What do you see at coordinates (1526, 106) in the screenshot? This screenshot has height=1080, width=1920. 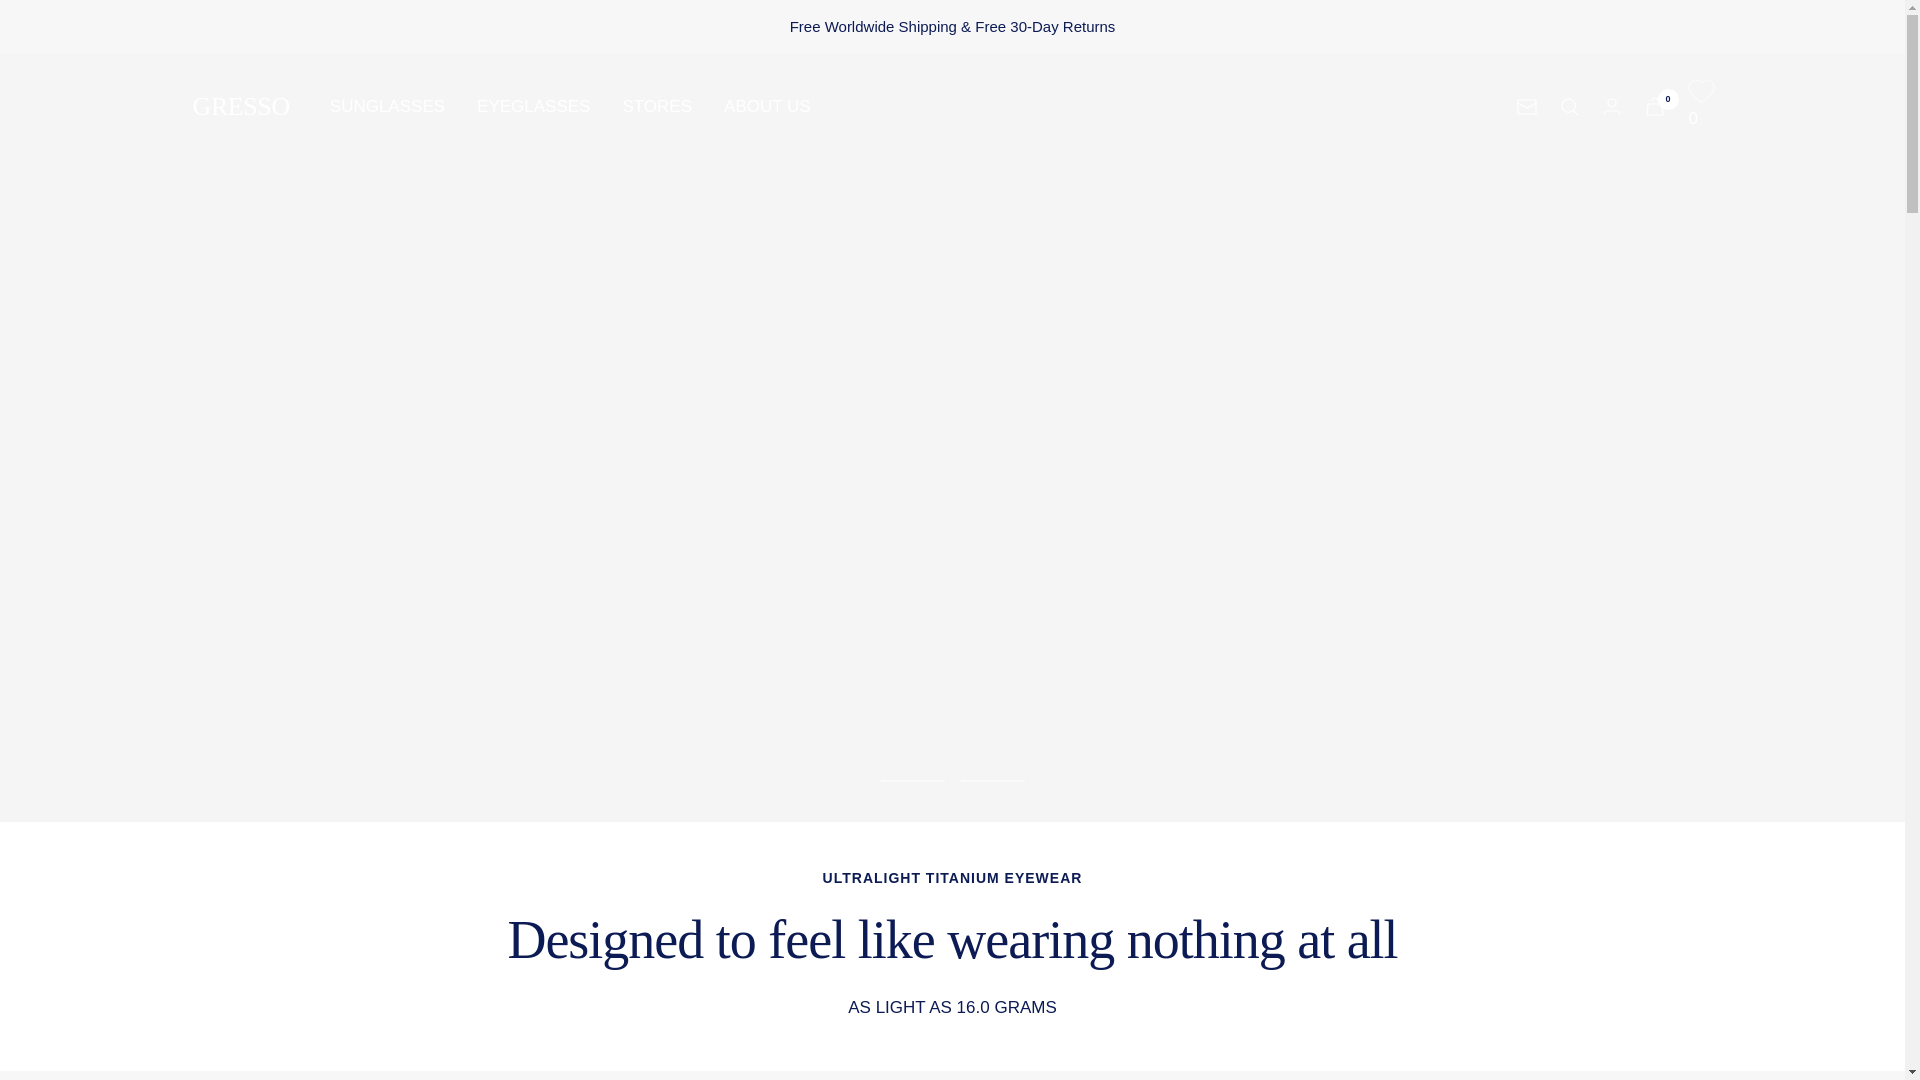 I see `Newsletter` at bounding box center [1526, 106].